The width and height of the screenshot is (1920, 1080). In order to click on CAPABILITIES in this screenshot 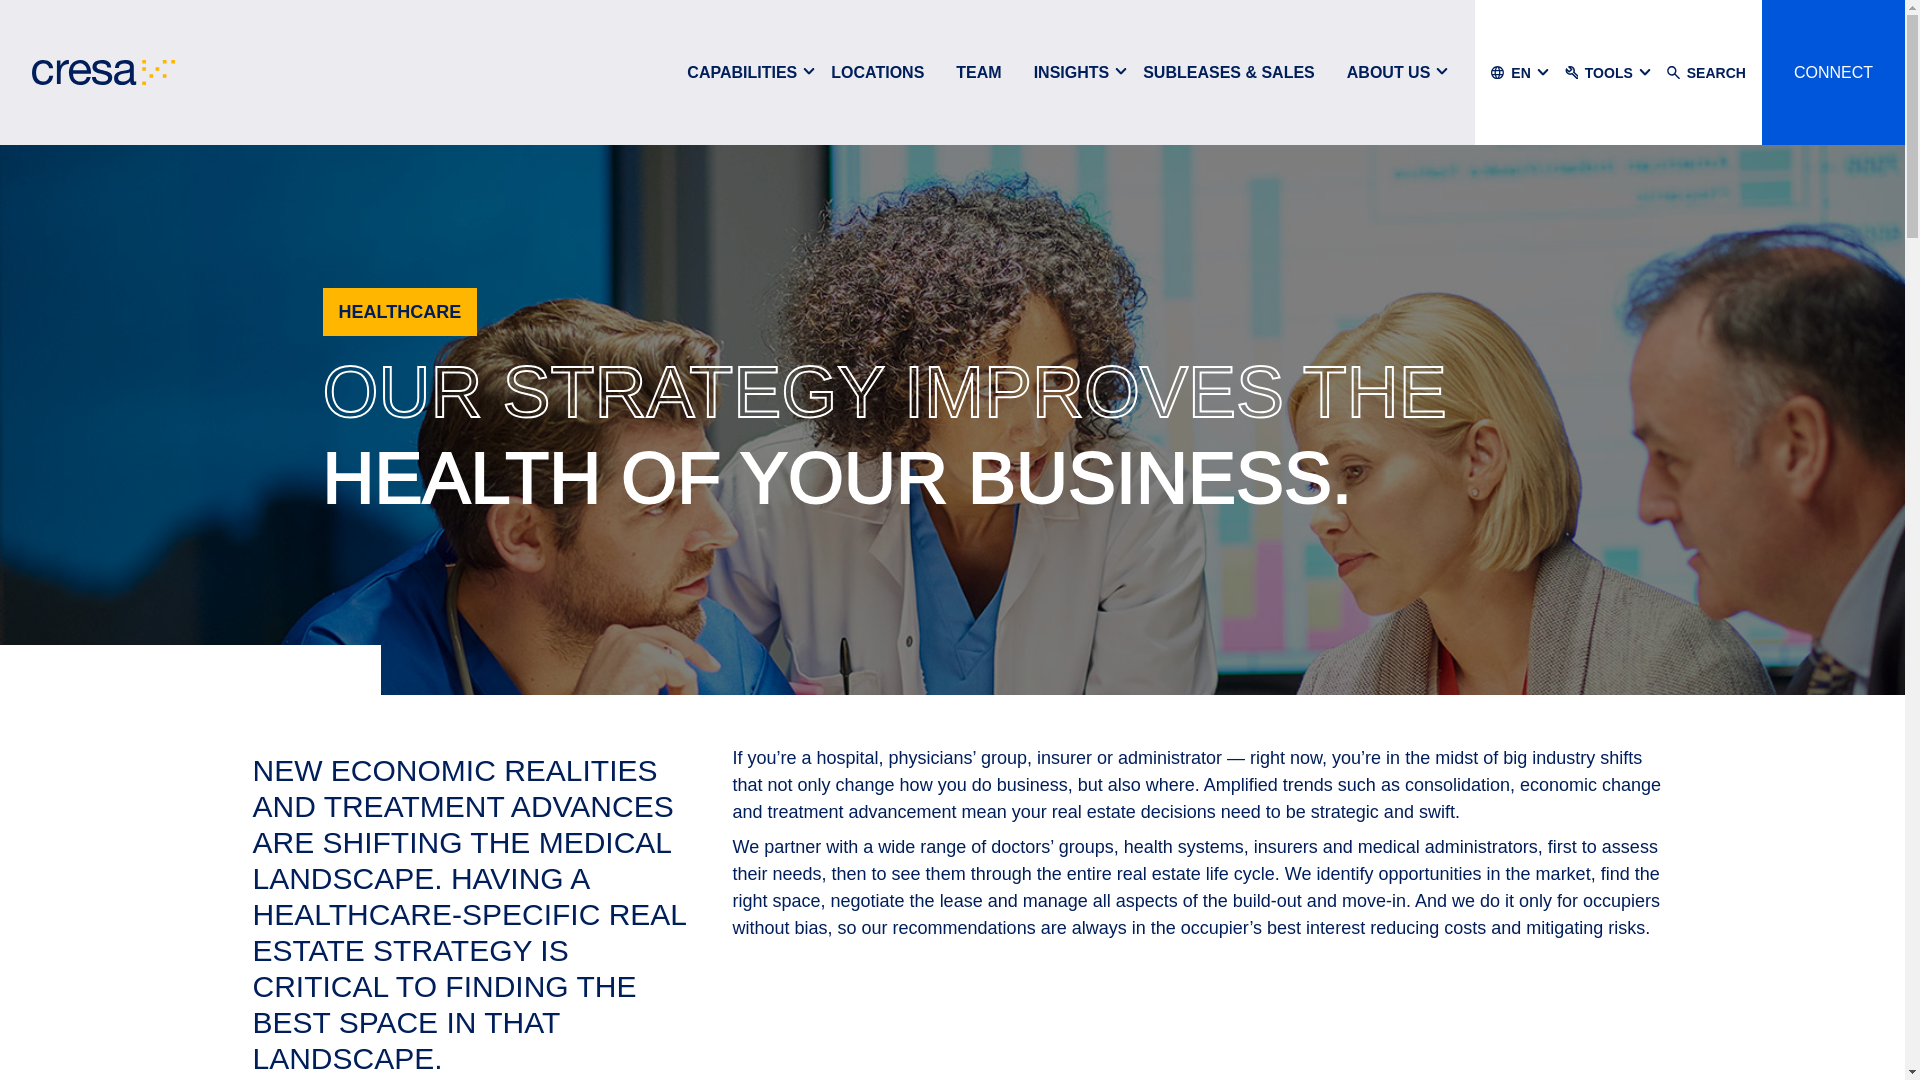, I will do `click(741, 72)`.